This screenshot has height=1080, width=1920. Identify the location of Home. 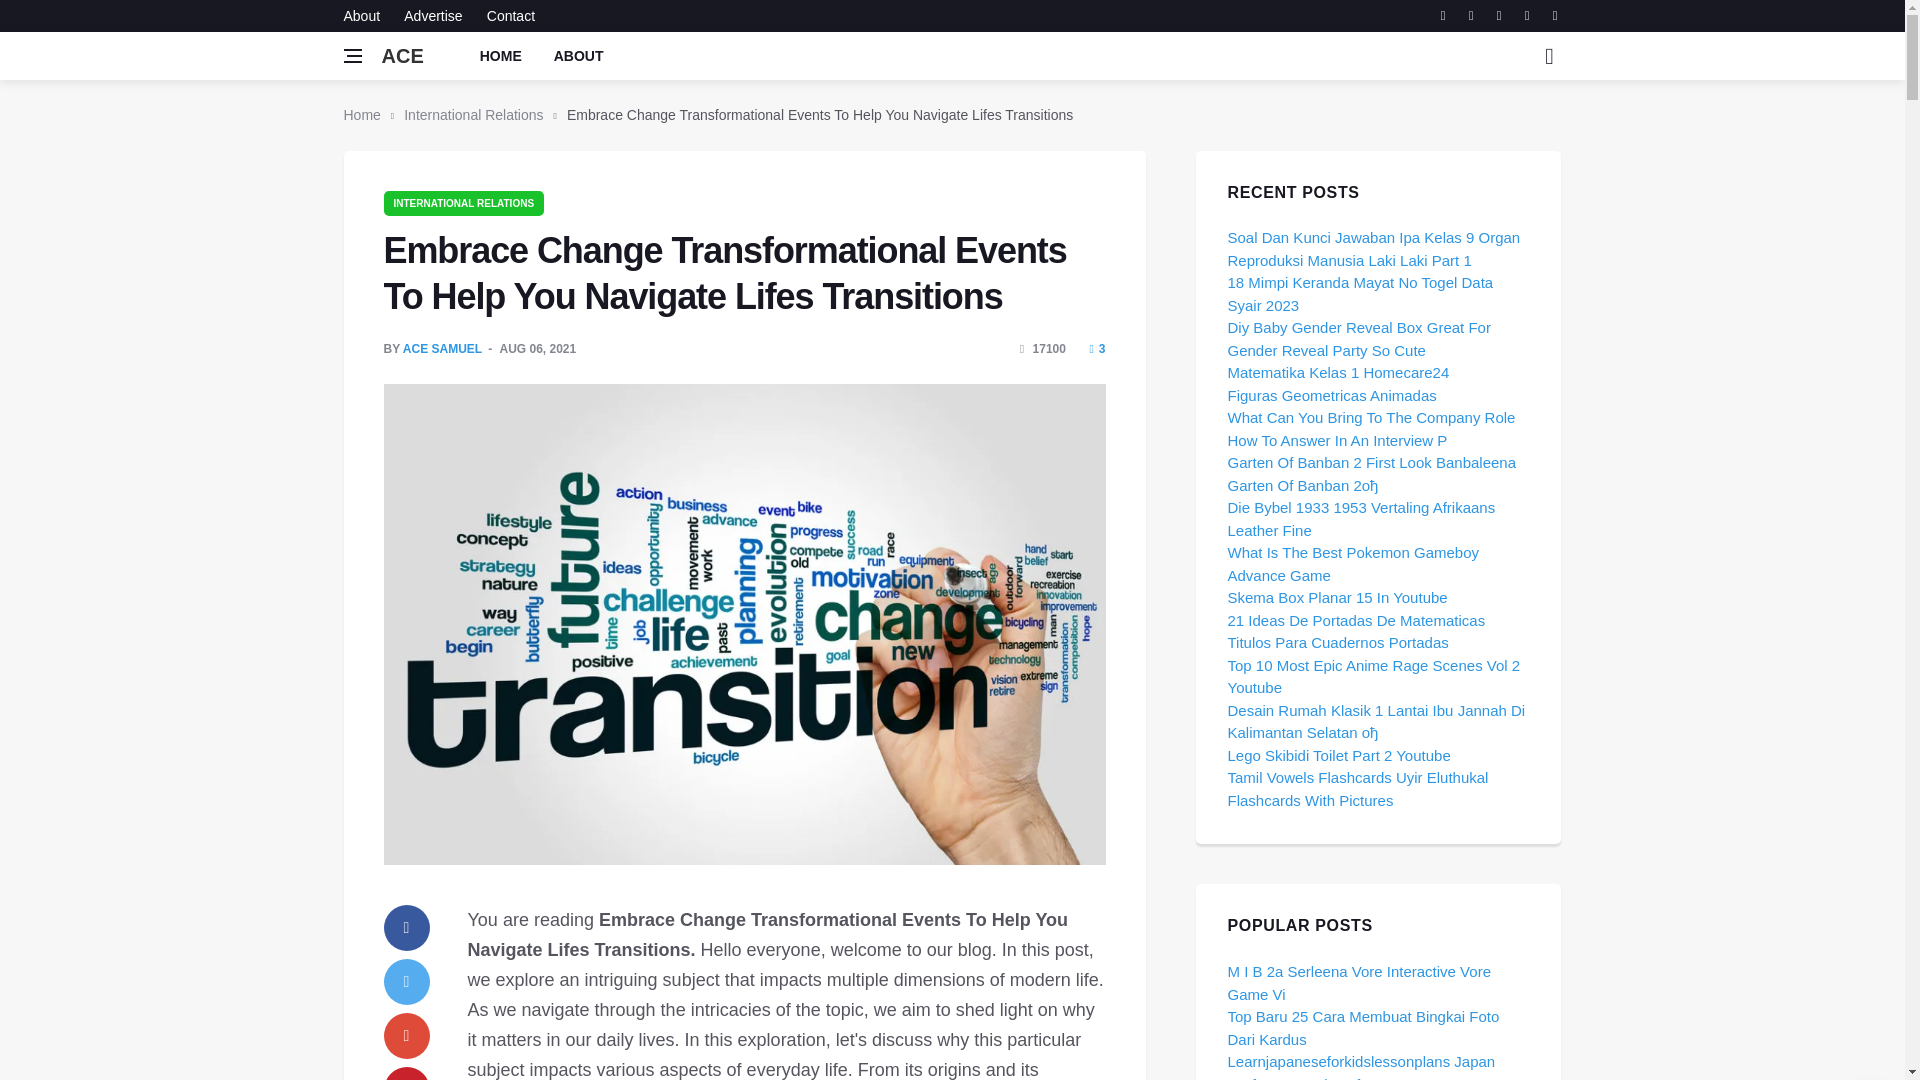
(362, 114).